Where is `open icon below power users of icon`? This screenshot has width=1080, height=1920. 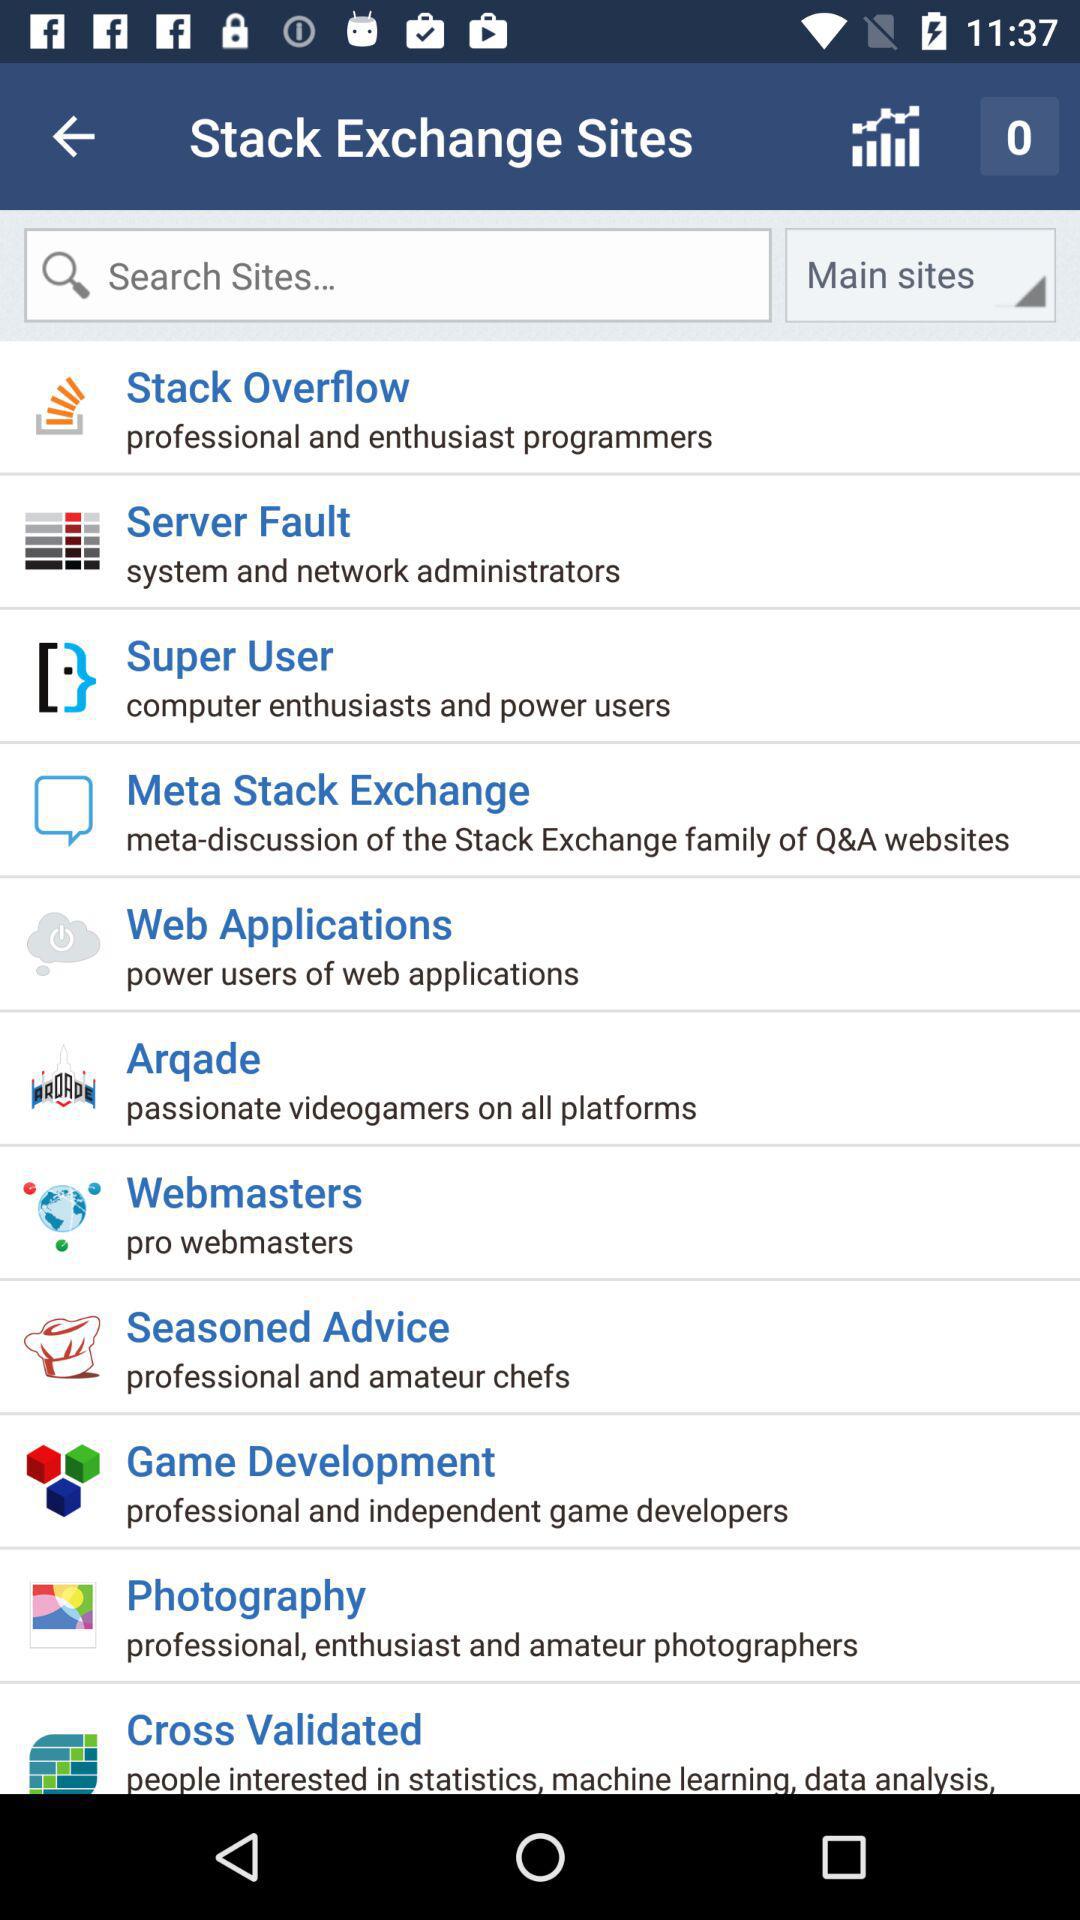
open icon below power users of icon is located at coordinates (201, 1048).